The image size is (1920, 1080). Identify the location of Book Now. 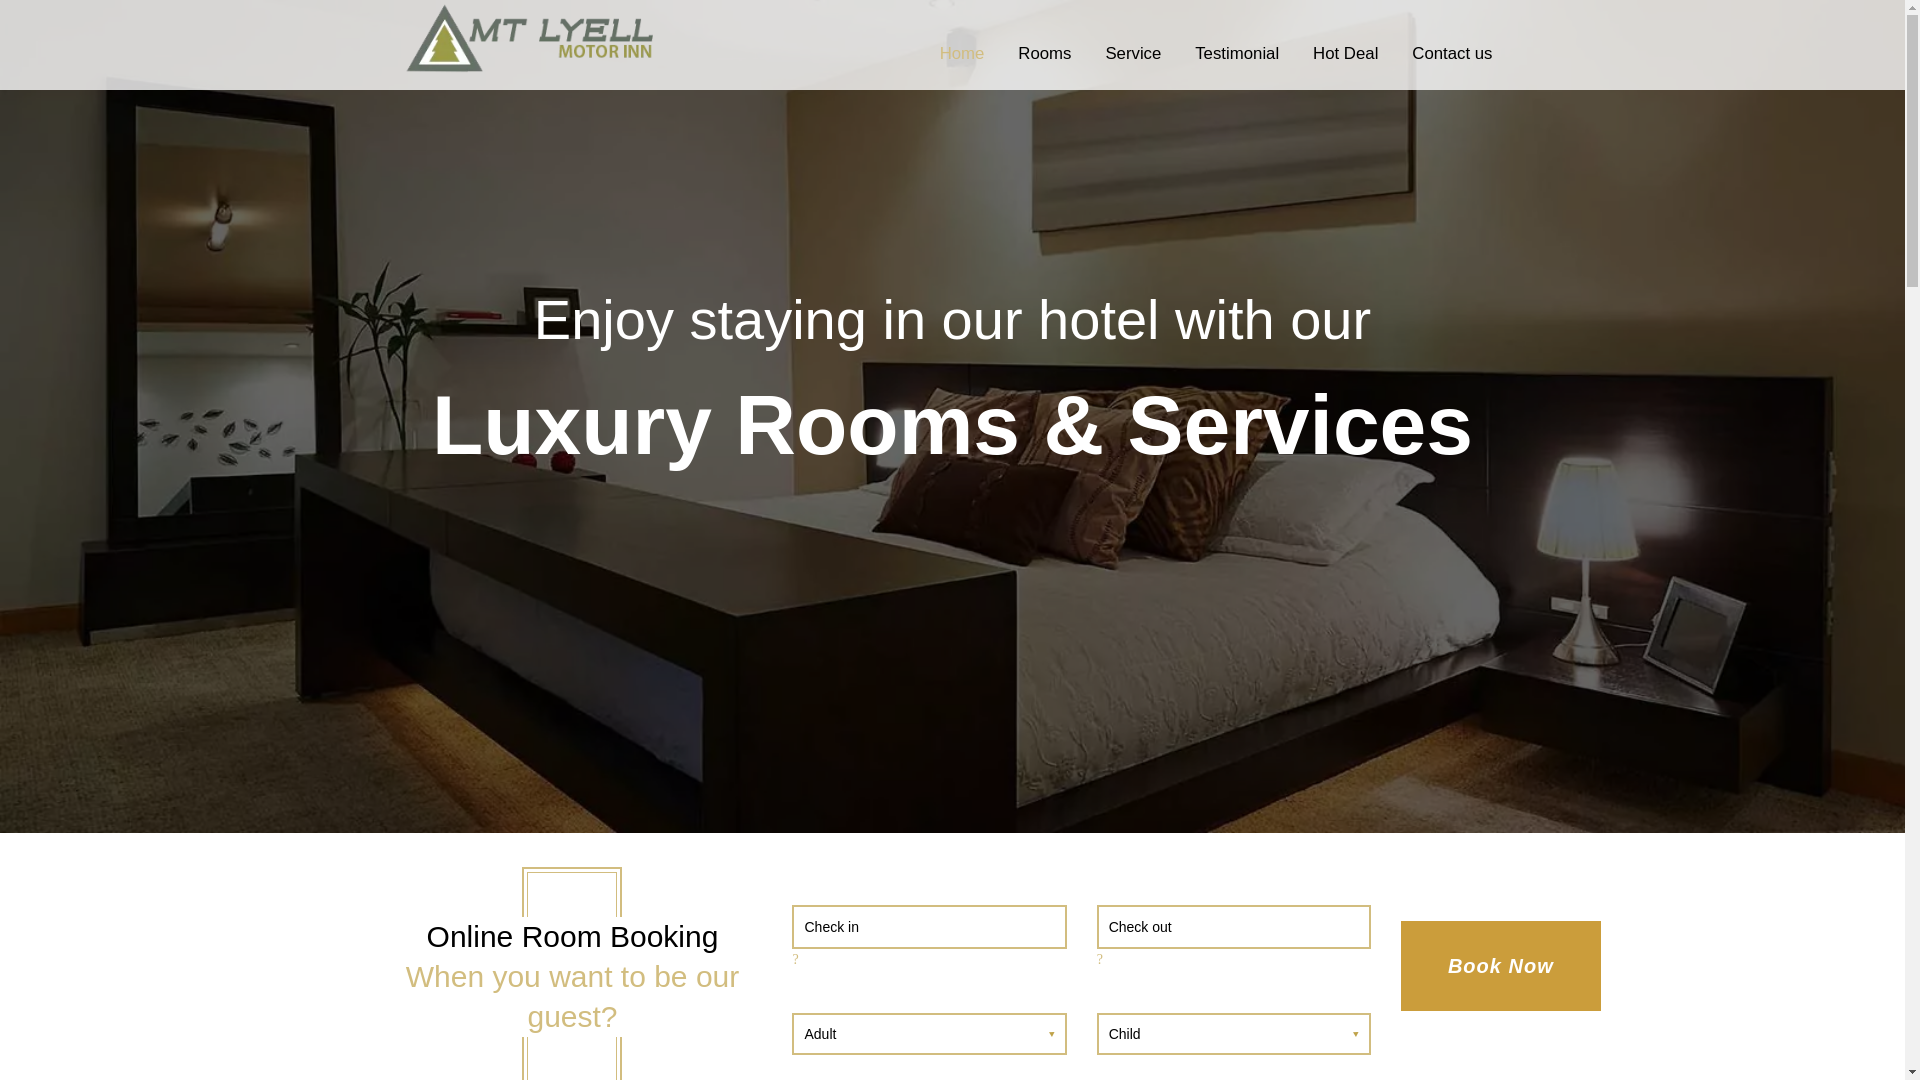
(1501, 966).